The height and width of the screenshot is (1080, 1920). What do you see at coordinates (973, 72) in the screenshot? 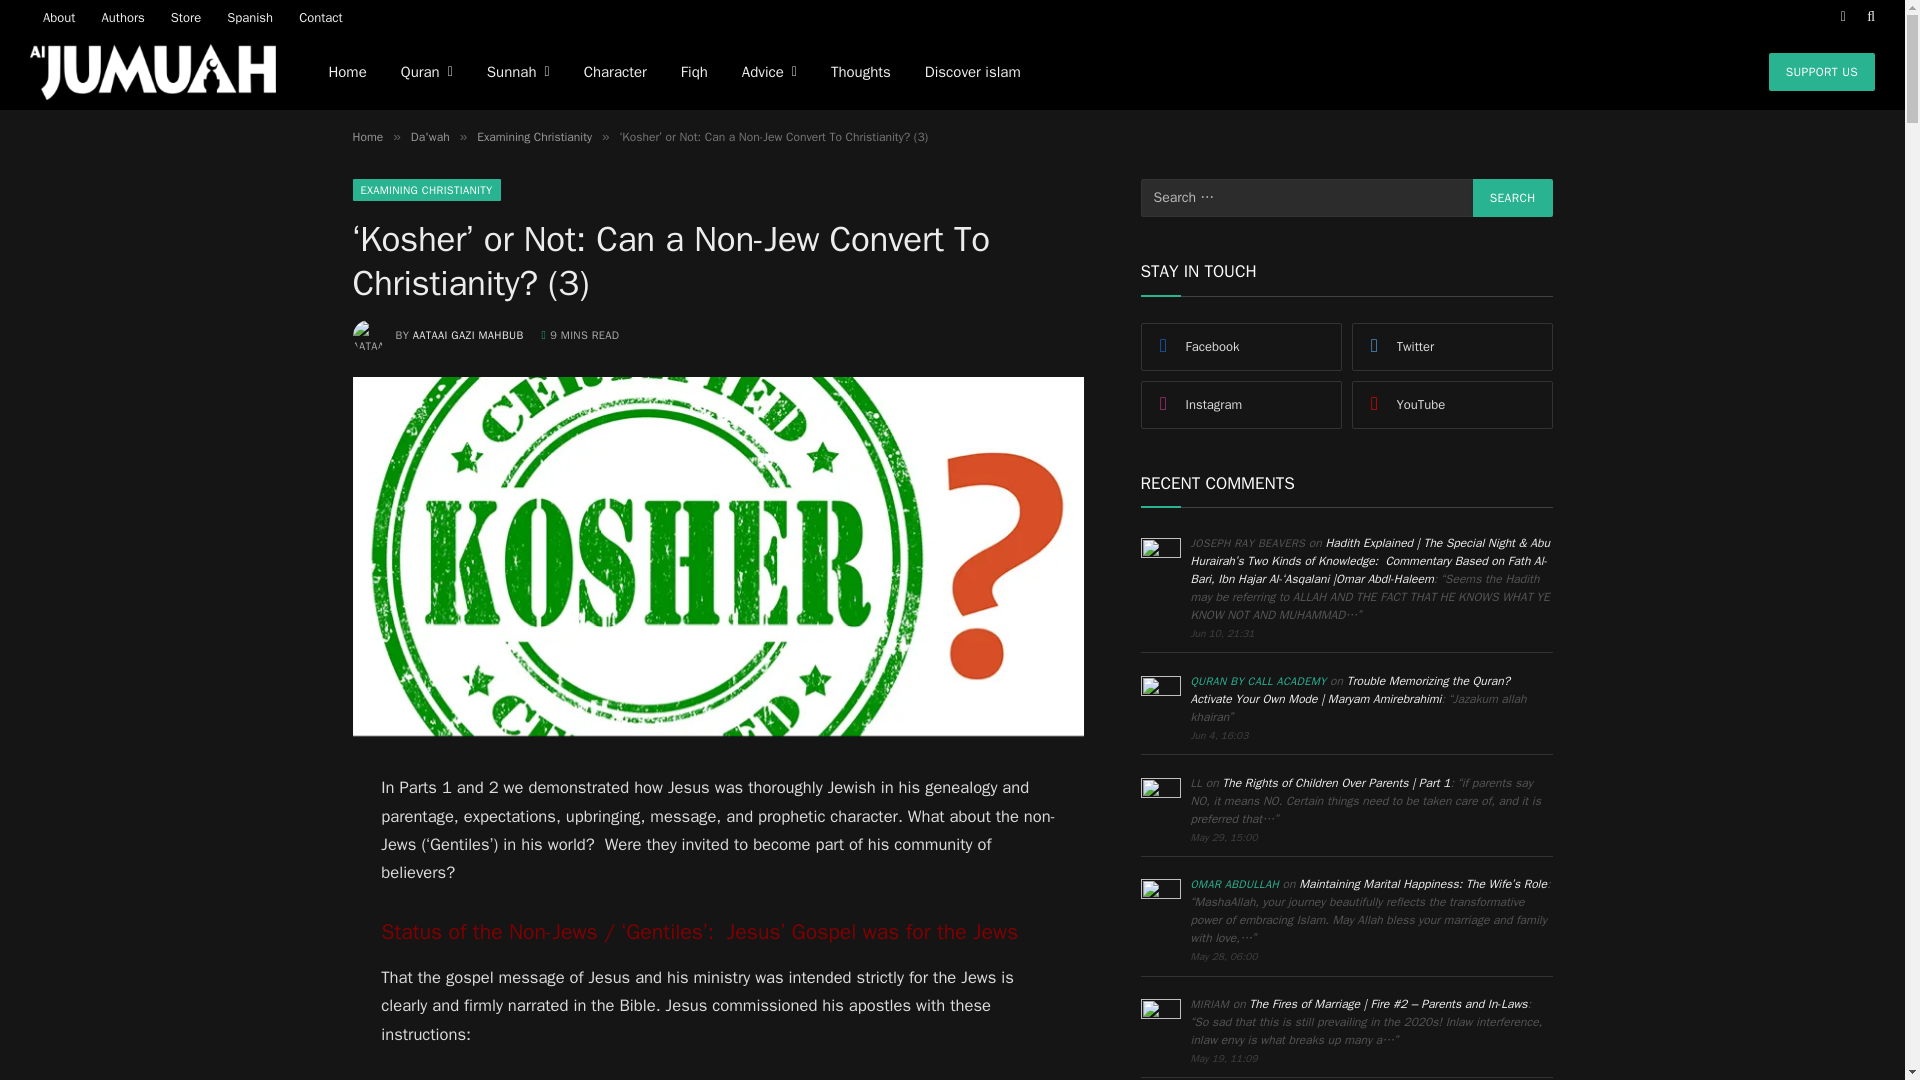
I see `Discover islam` at bounding box center [973, 72].